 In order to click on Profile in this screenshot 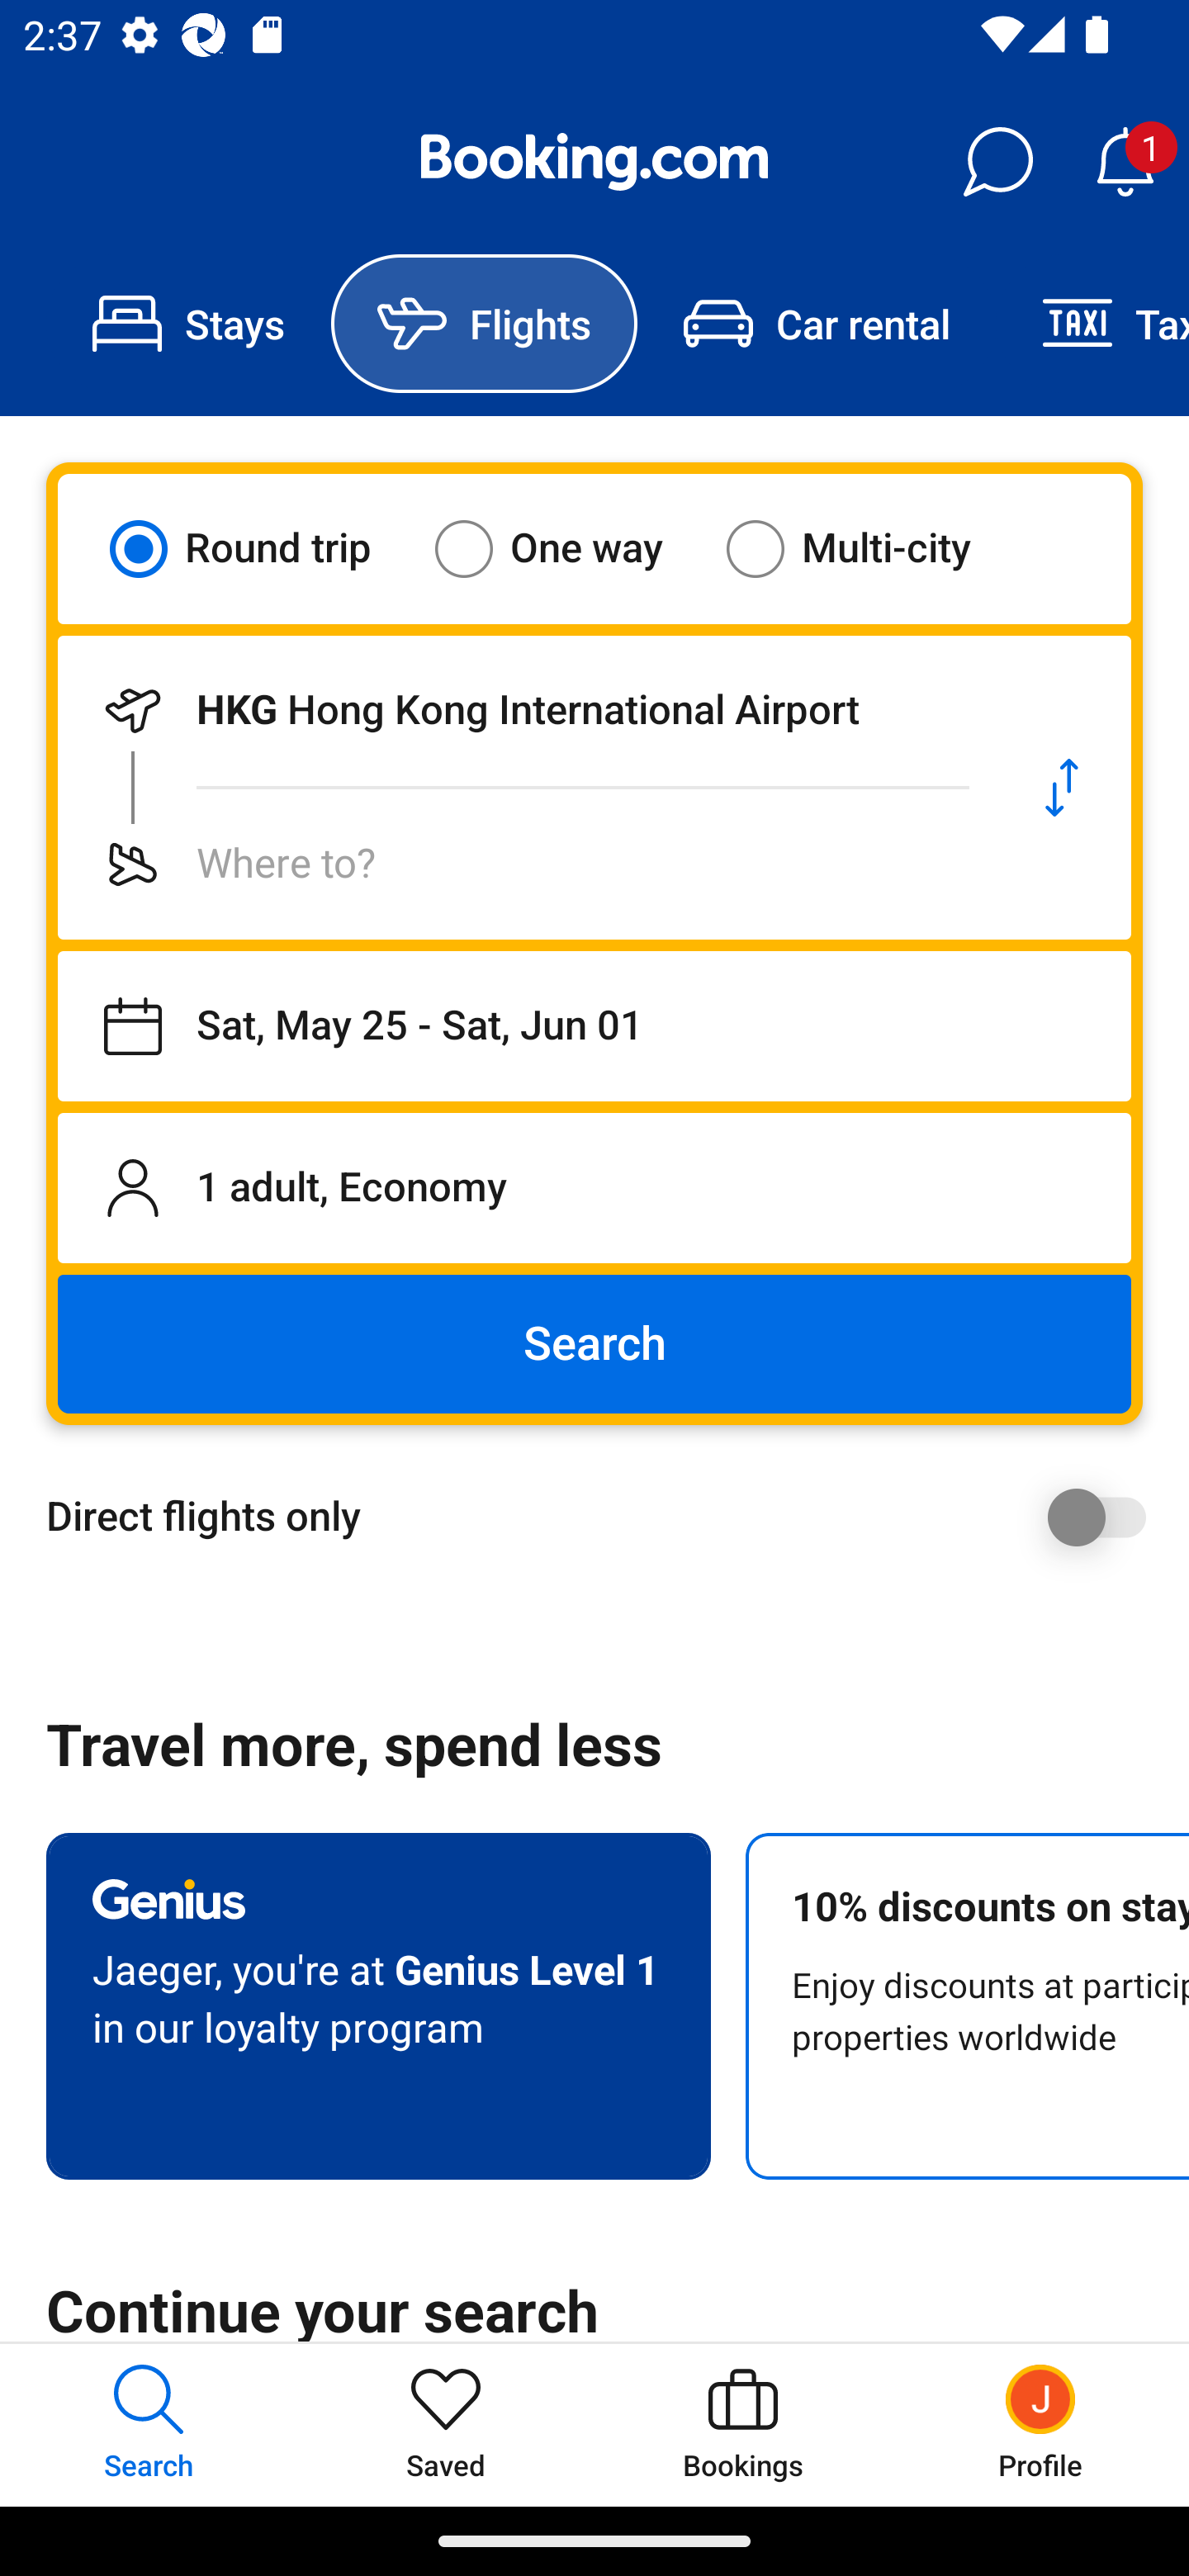, I will do `click(1040, 2424)`.